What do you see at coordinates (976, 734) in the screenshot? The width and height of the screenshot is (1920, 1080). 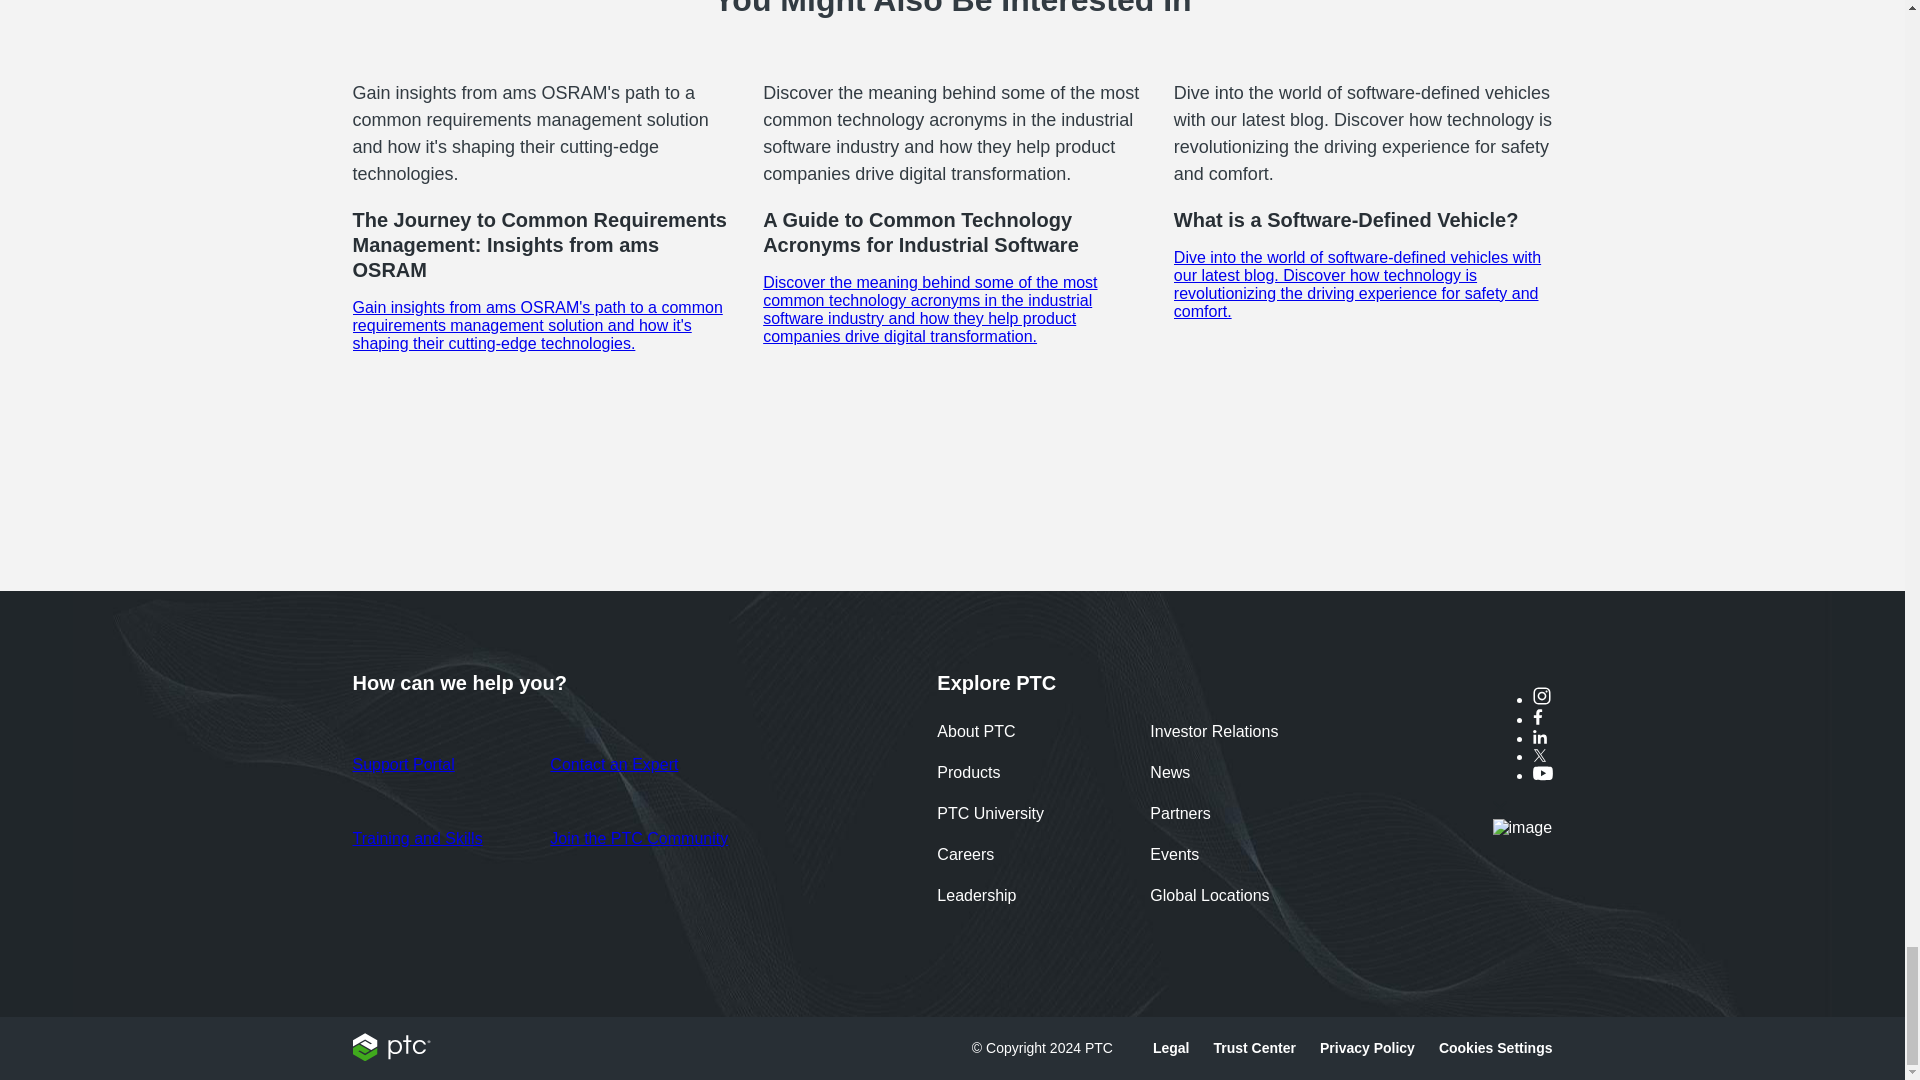 I see `About PTC` at bounding box center [976, 734].